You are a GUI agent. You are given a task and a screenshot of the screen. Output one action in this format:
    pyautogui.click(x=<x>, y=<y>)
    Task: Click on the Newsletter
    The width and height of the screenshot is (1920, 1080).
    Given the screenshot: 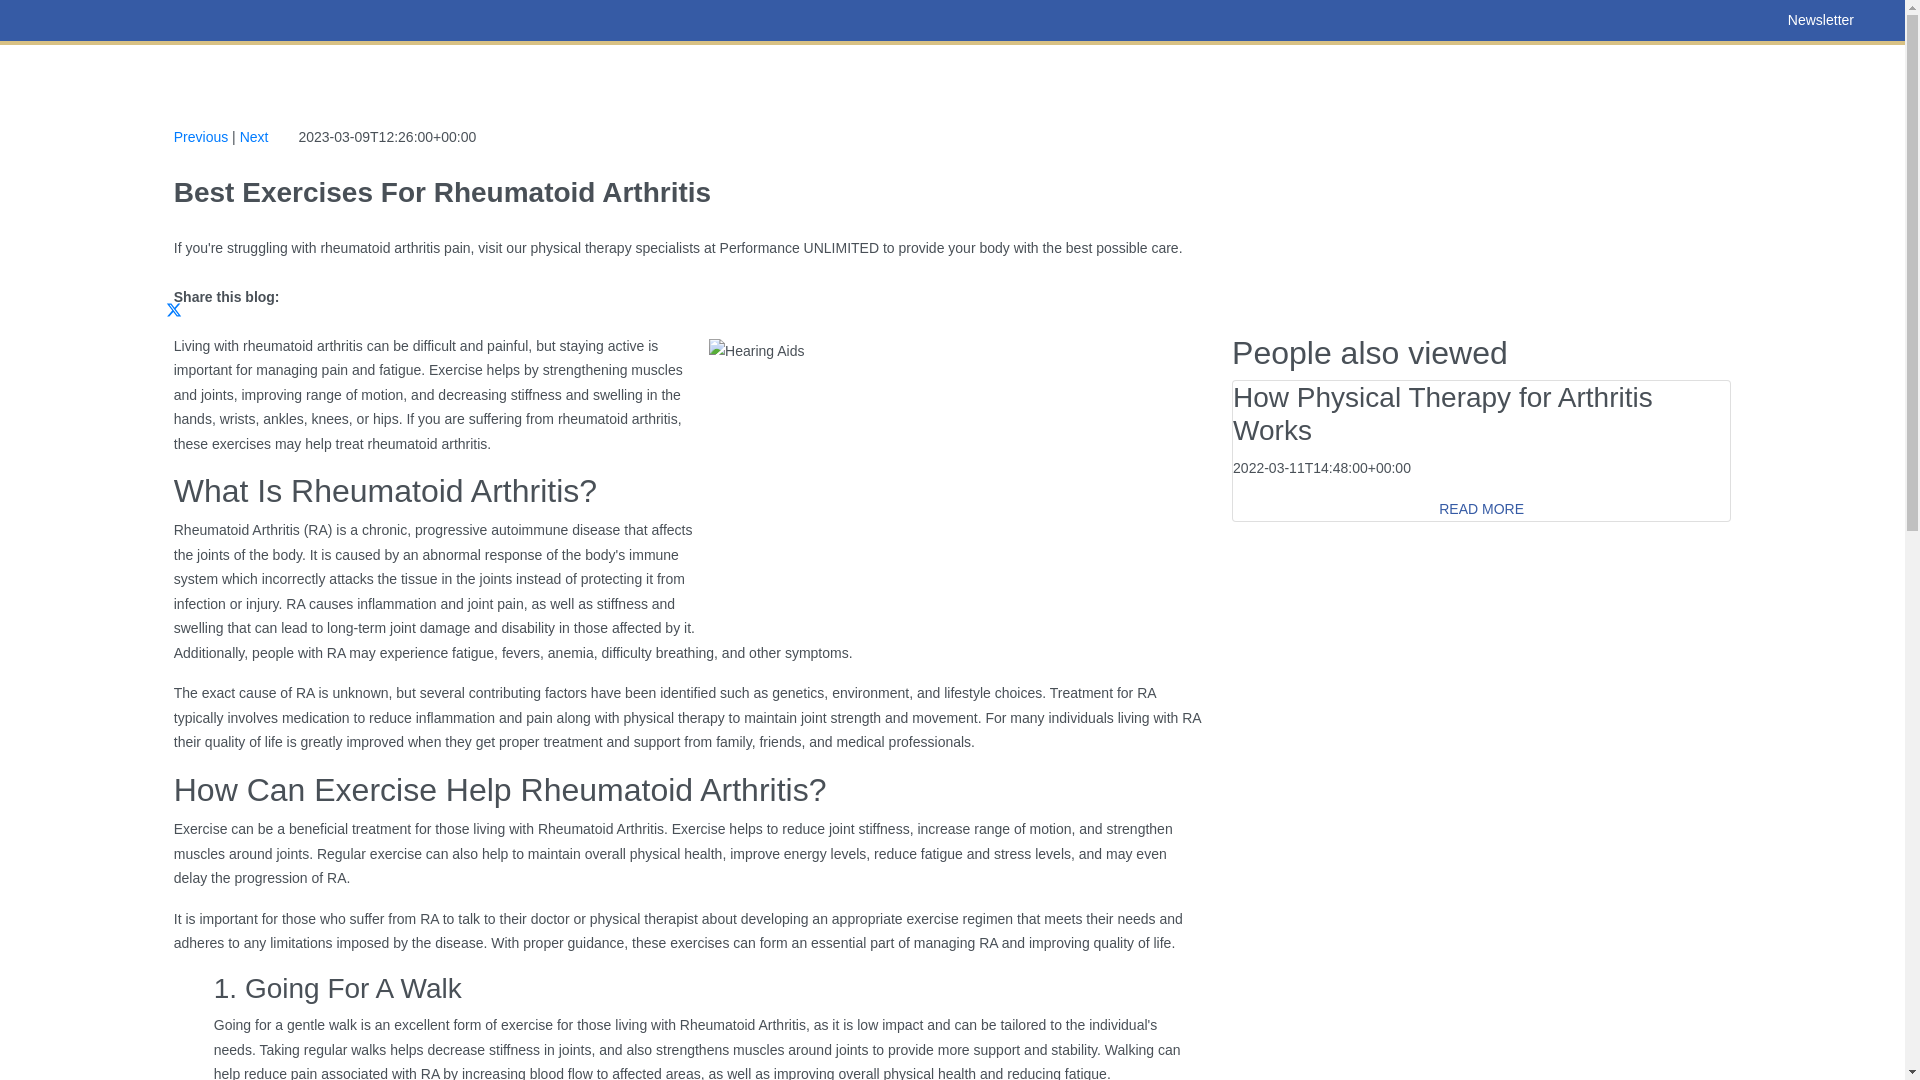 What is the action you would take?
    pyautogui.click(x=1820, y=20)
    